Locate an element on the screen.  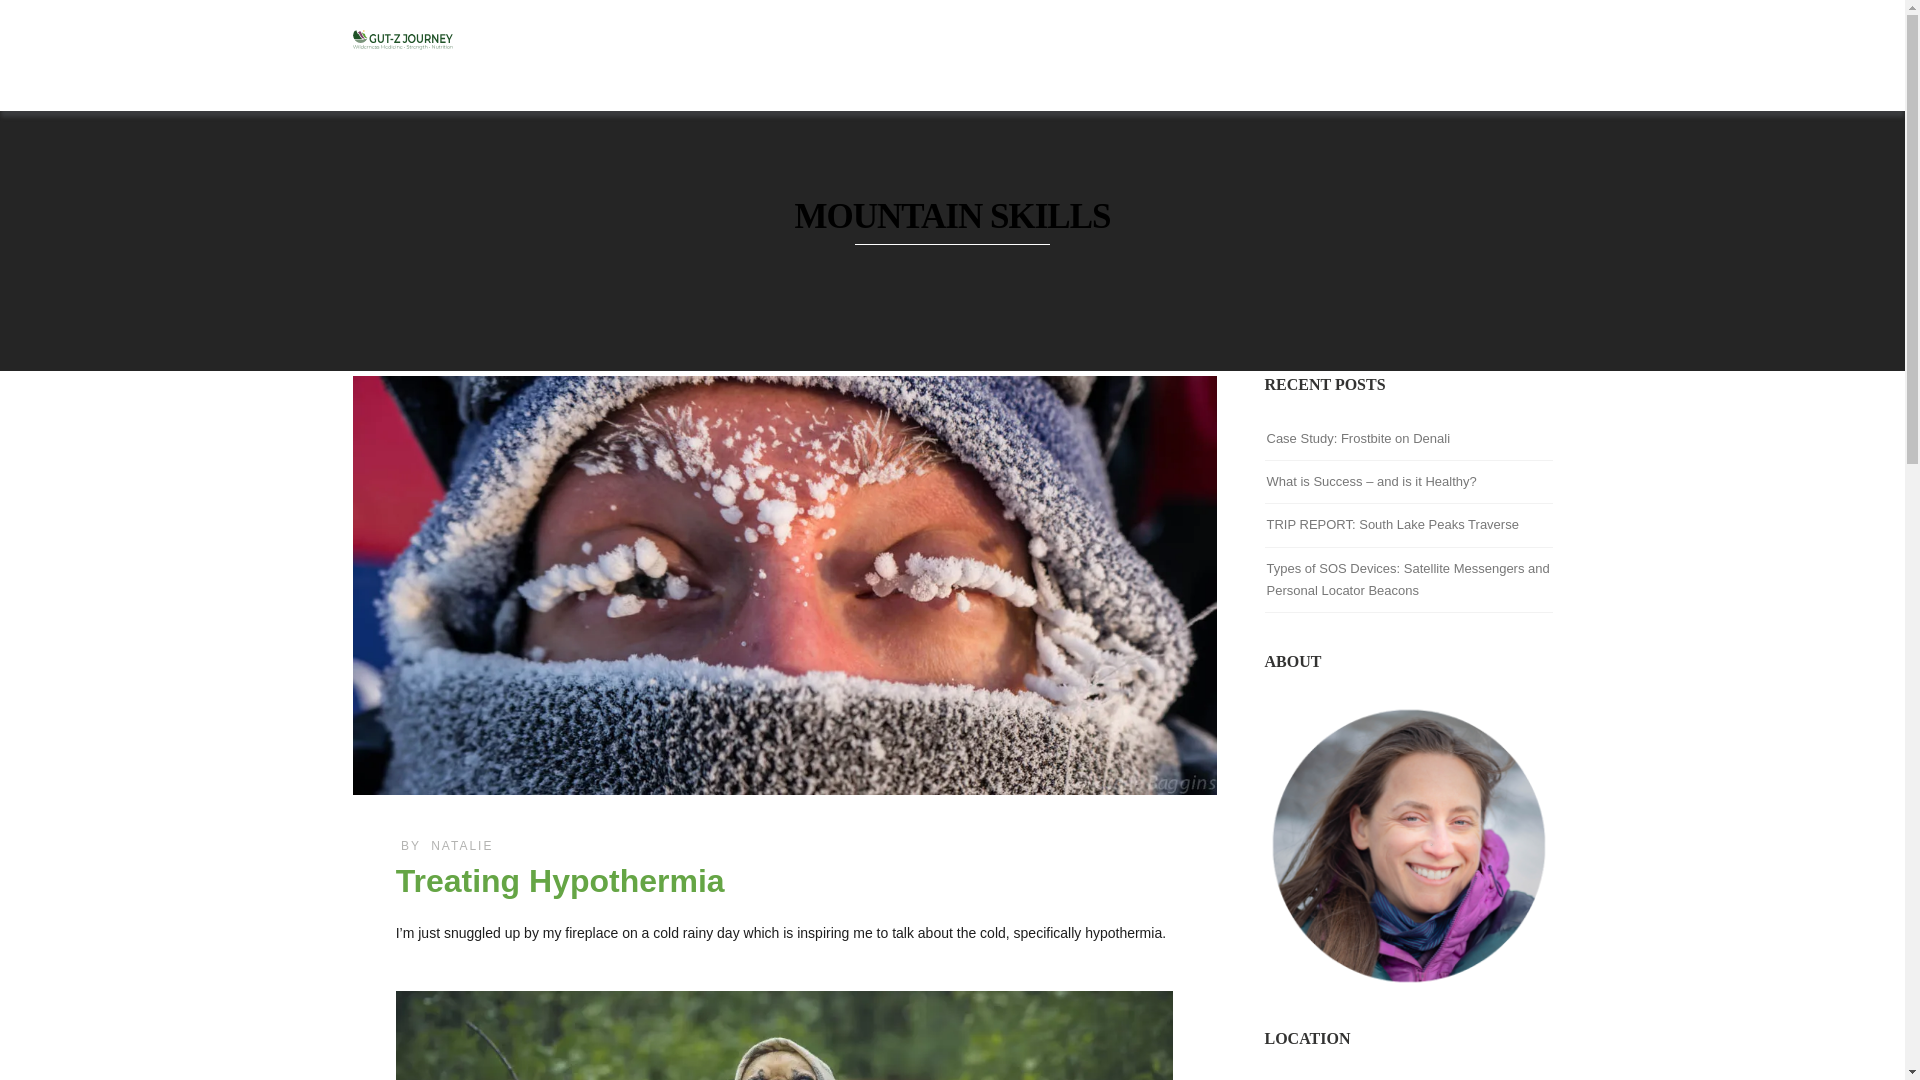
NUTRITION is located at coordinates (1338, 68).